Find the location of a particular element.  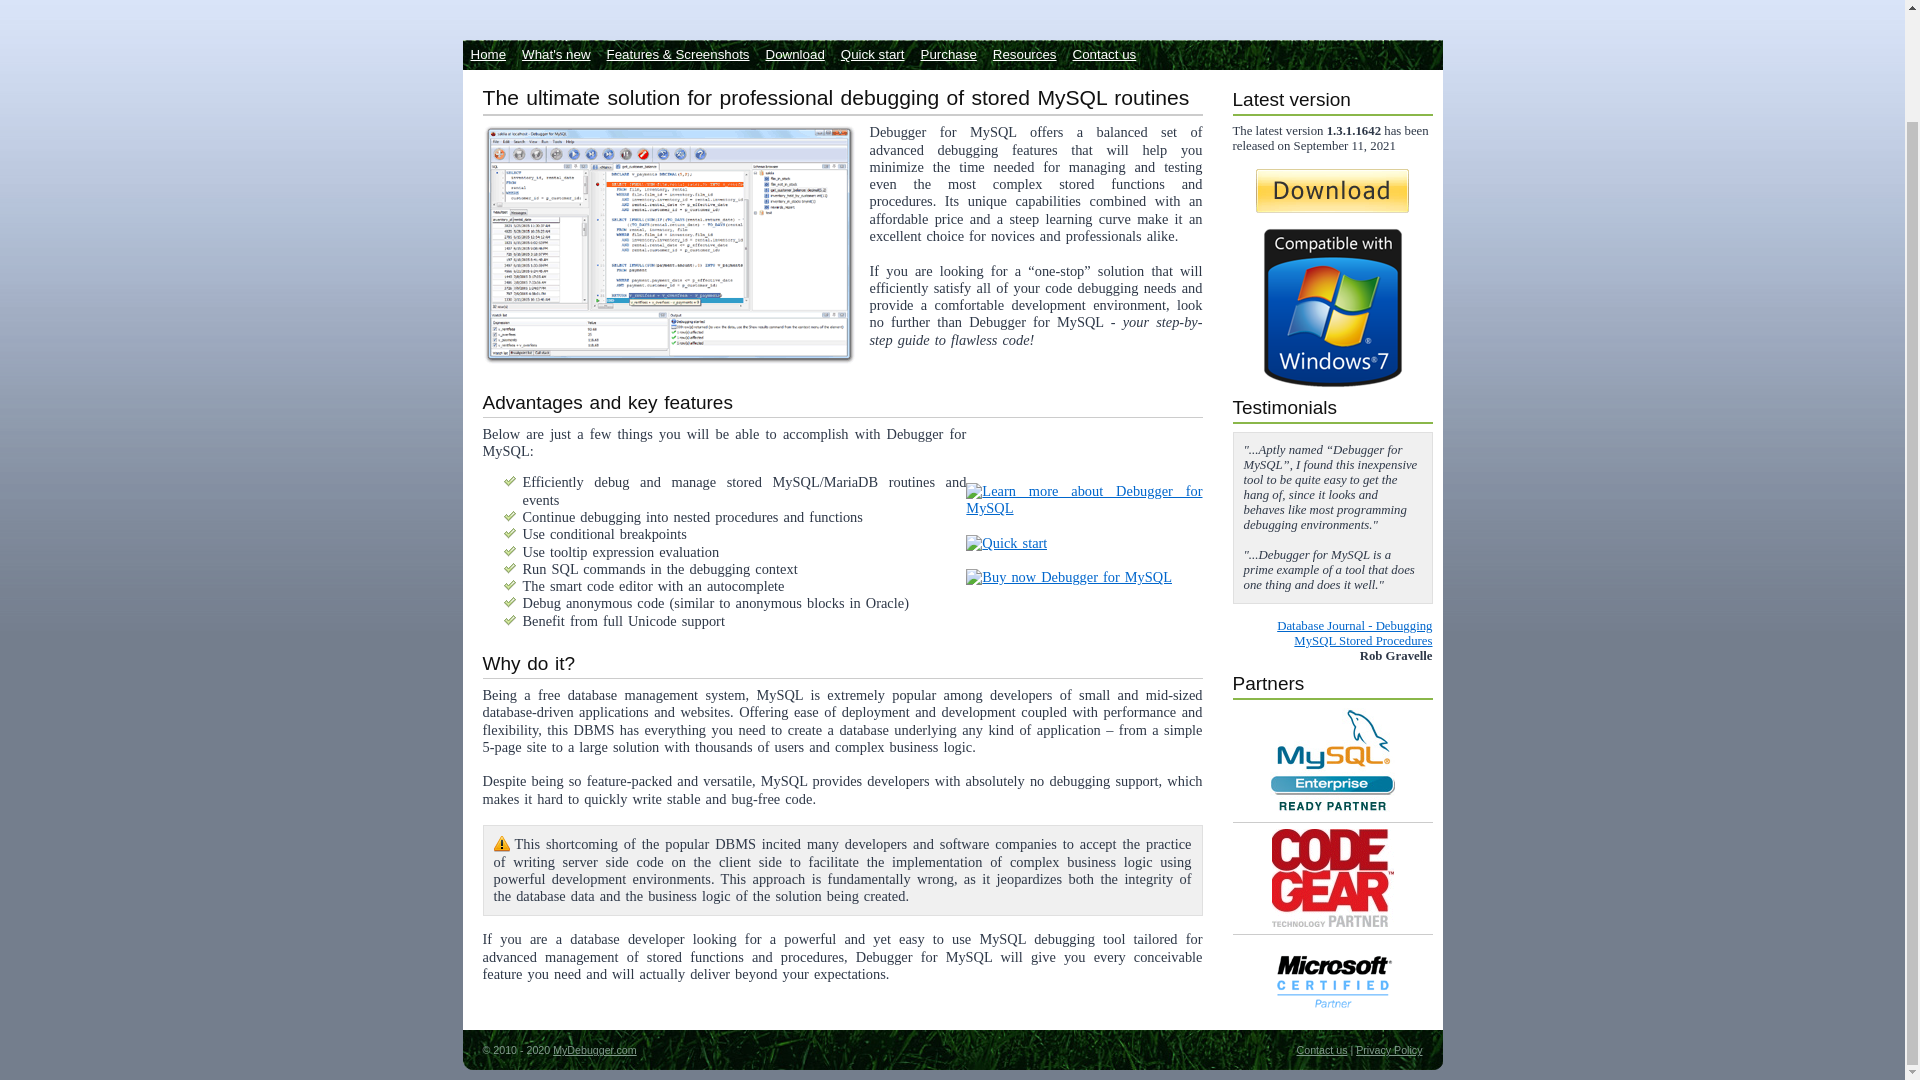

Privacy Policy is located at coordinates (1388, 1050).